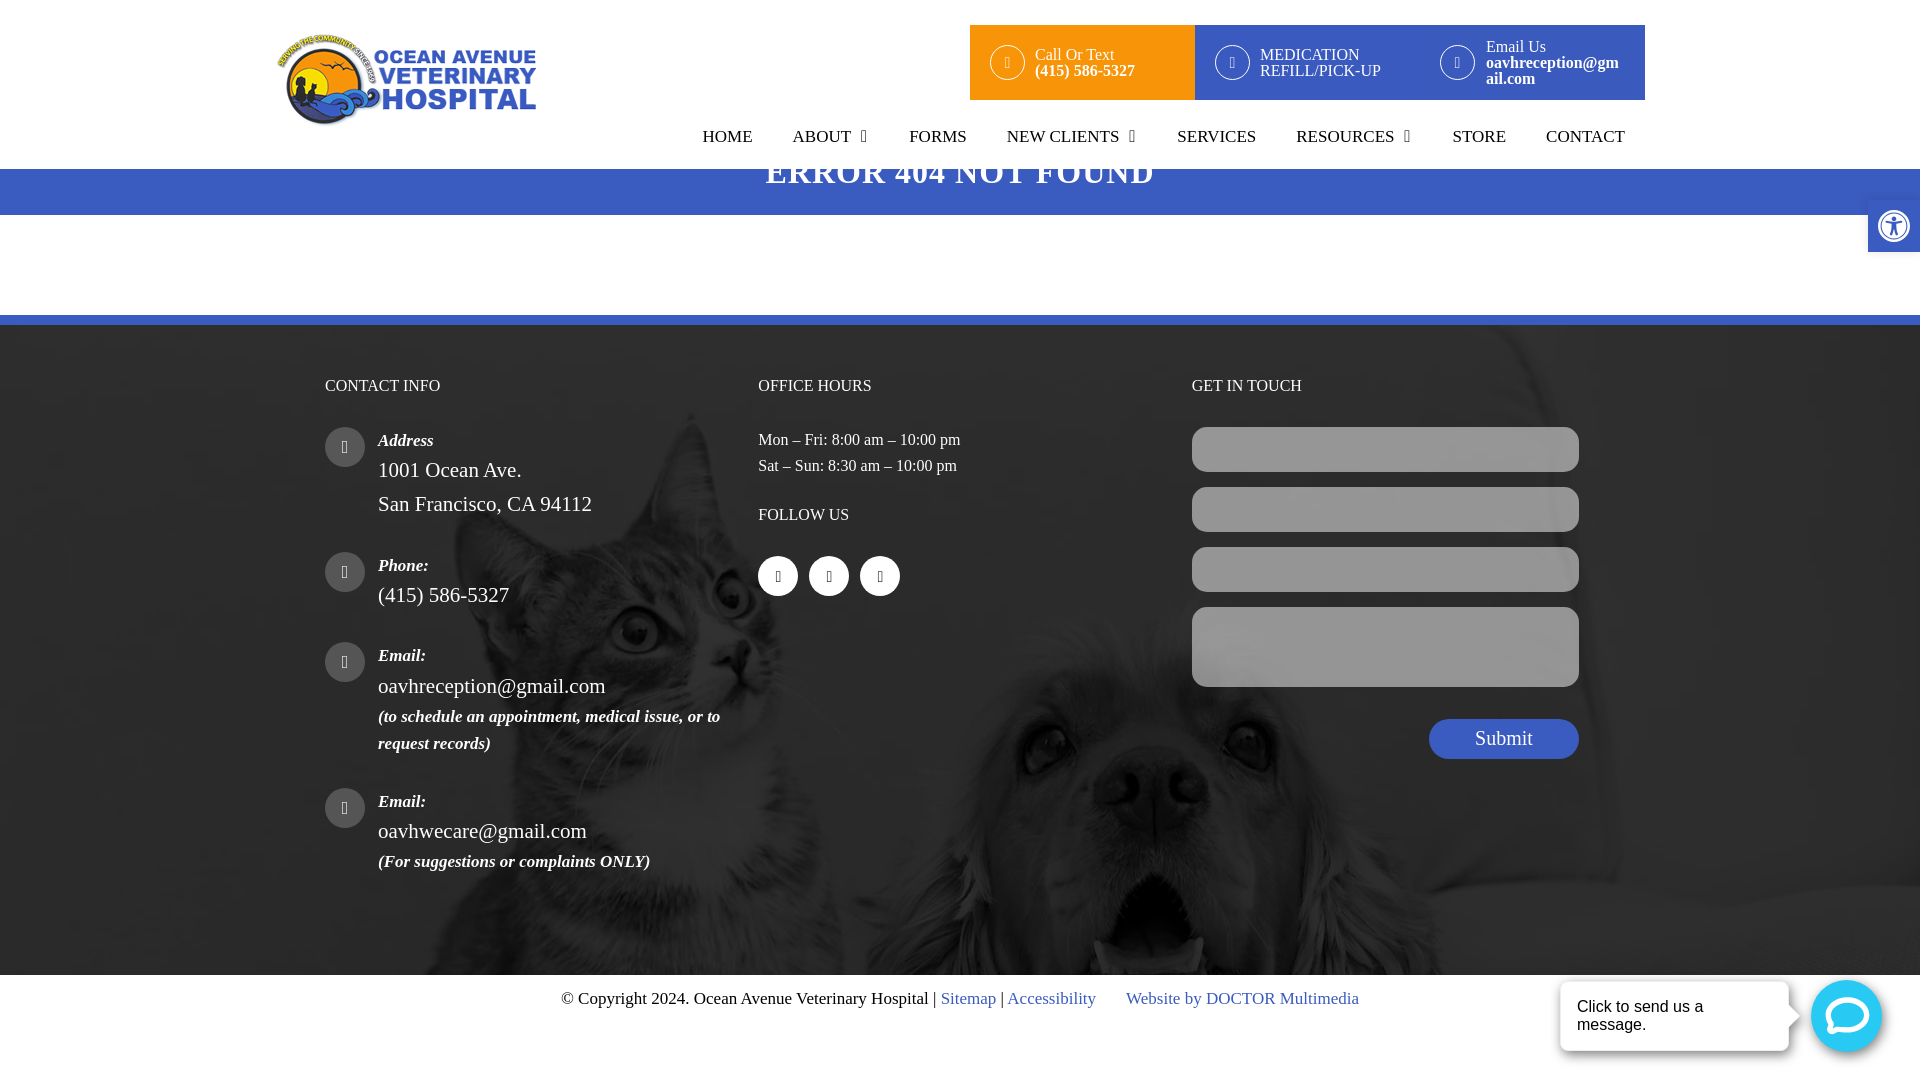 Image resolution: width=1920 pixels, height=1080 pixels. What do you see at coordinates (728, 136) in the screenshot?
I see `Submit` at bounding box center [728, 136].